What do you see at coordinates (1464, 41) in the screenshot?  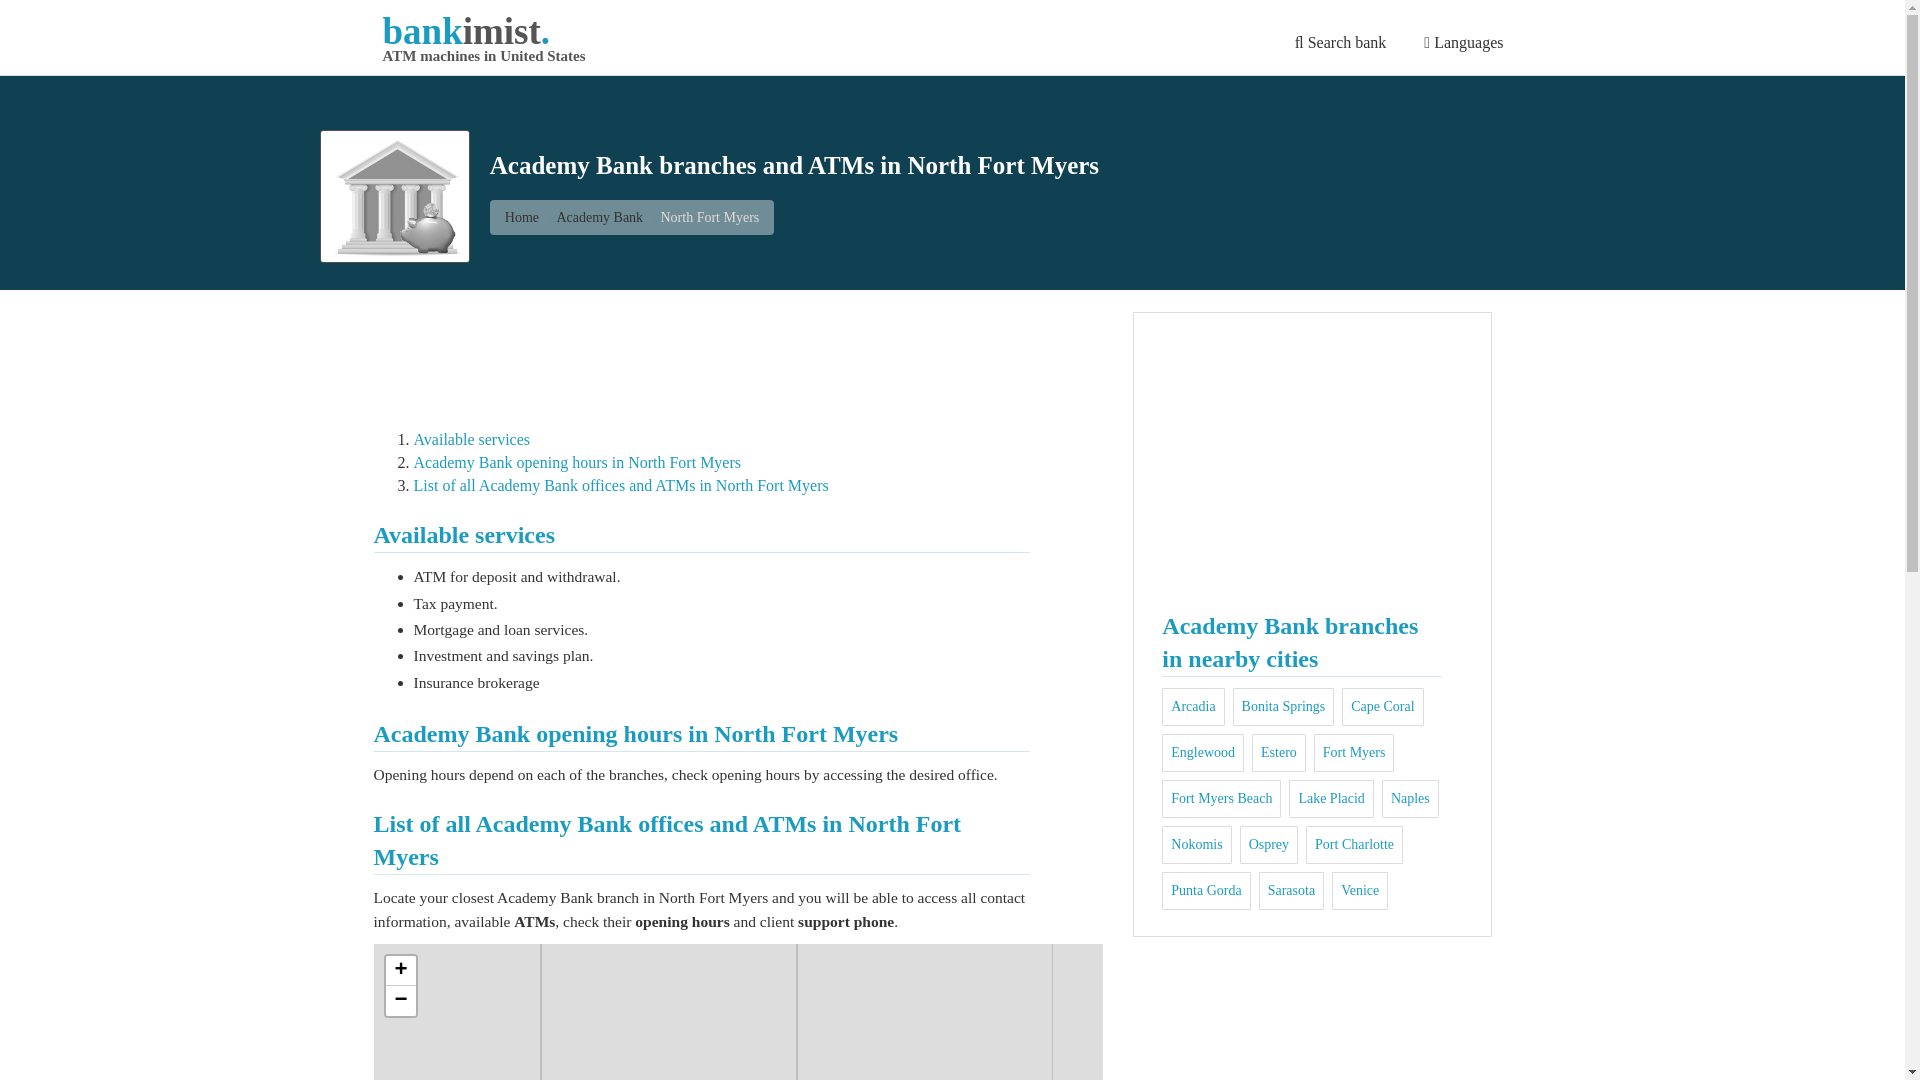 I see `Port Charlotte` at bounding box center [1464, 41].